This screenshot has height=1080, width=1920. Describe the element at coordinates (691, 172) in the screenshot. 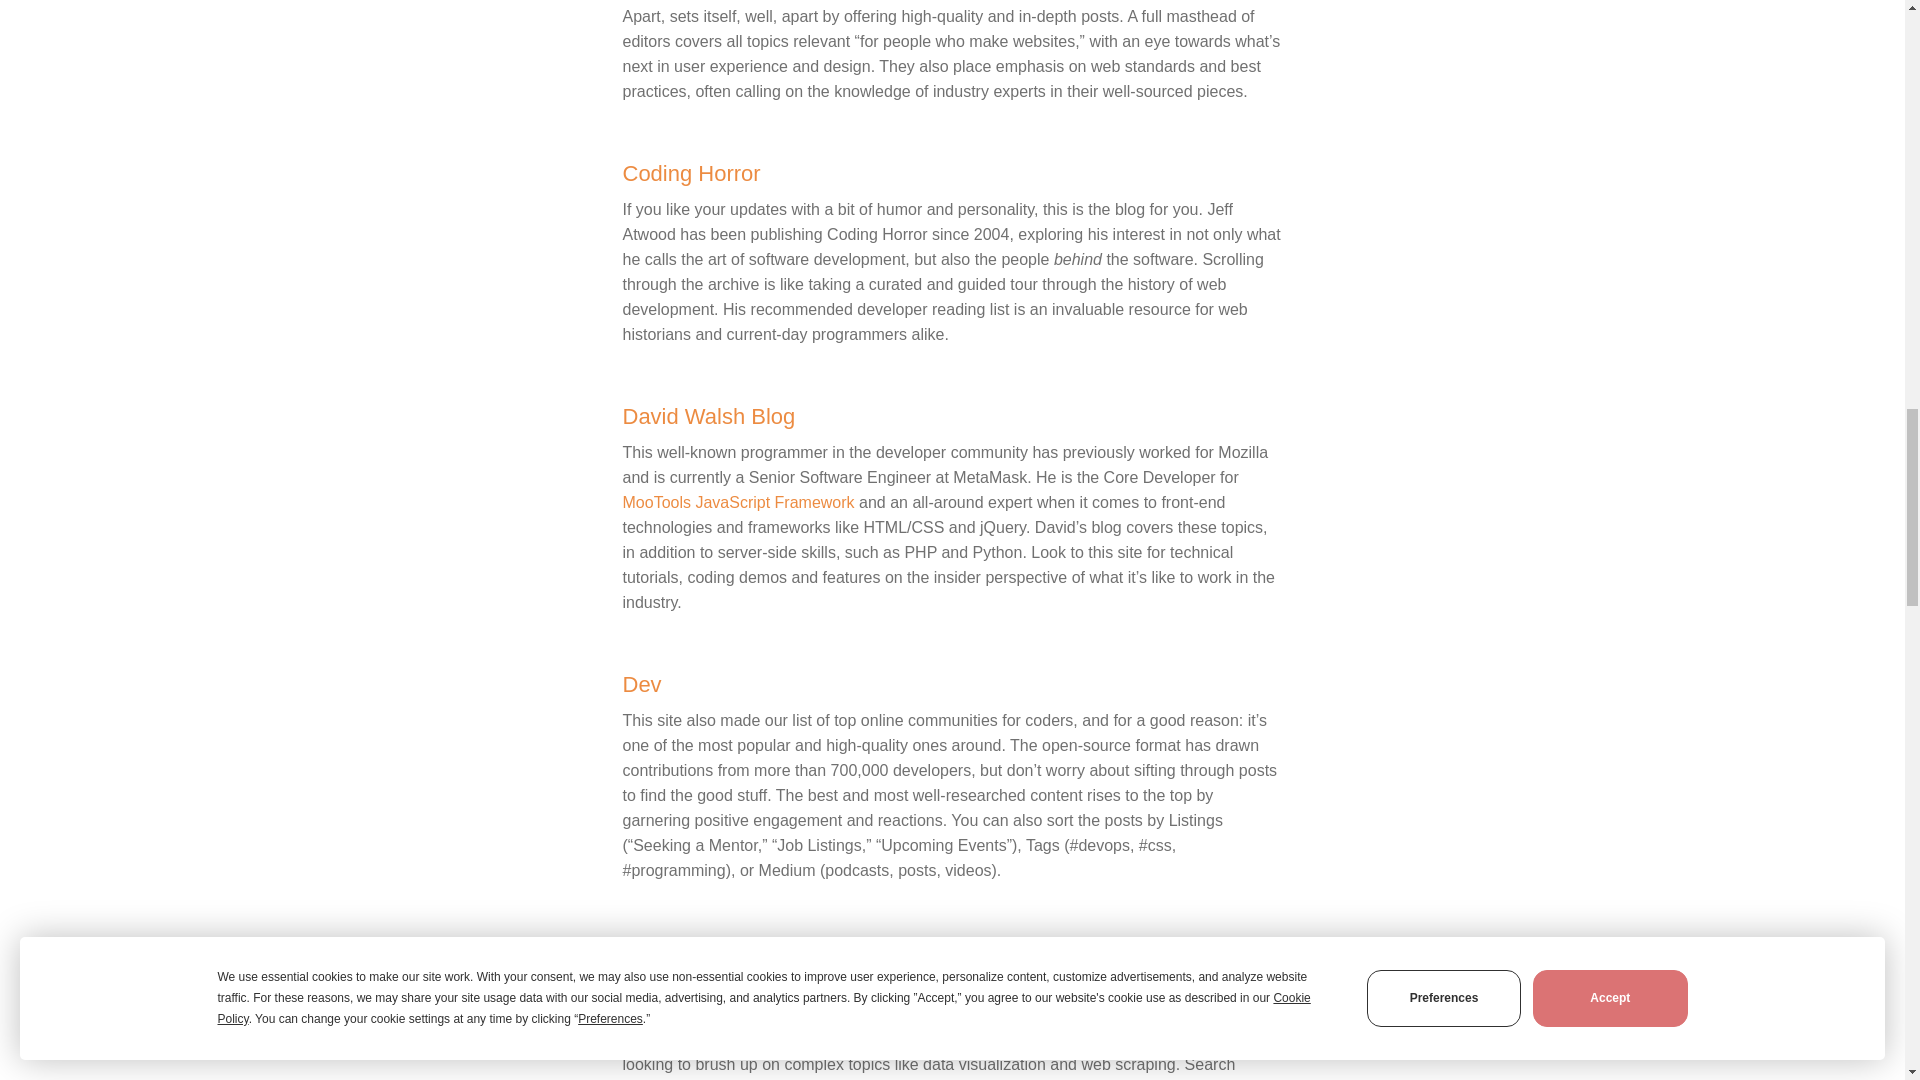

I see `Coding Horror` at that location.